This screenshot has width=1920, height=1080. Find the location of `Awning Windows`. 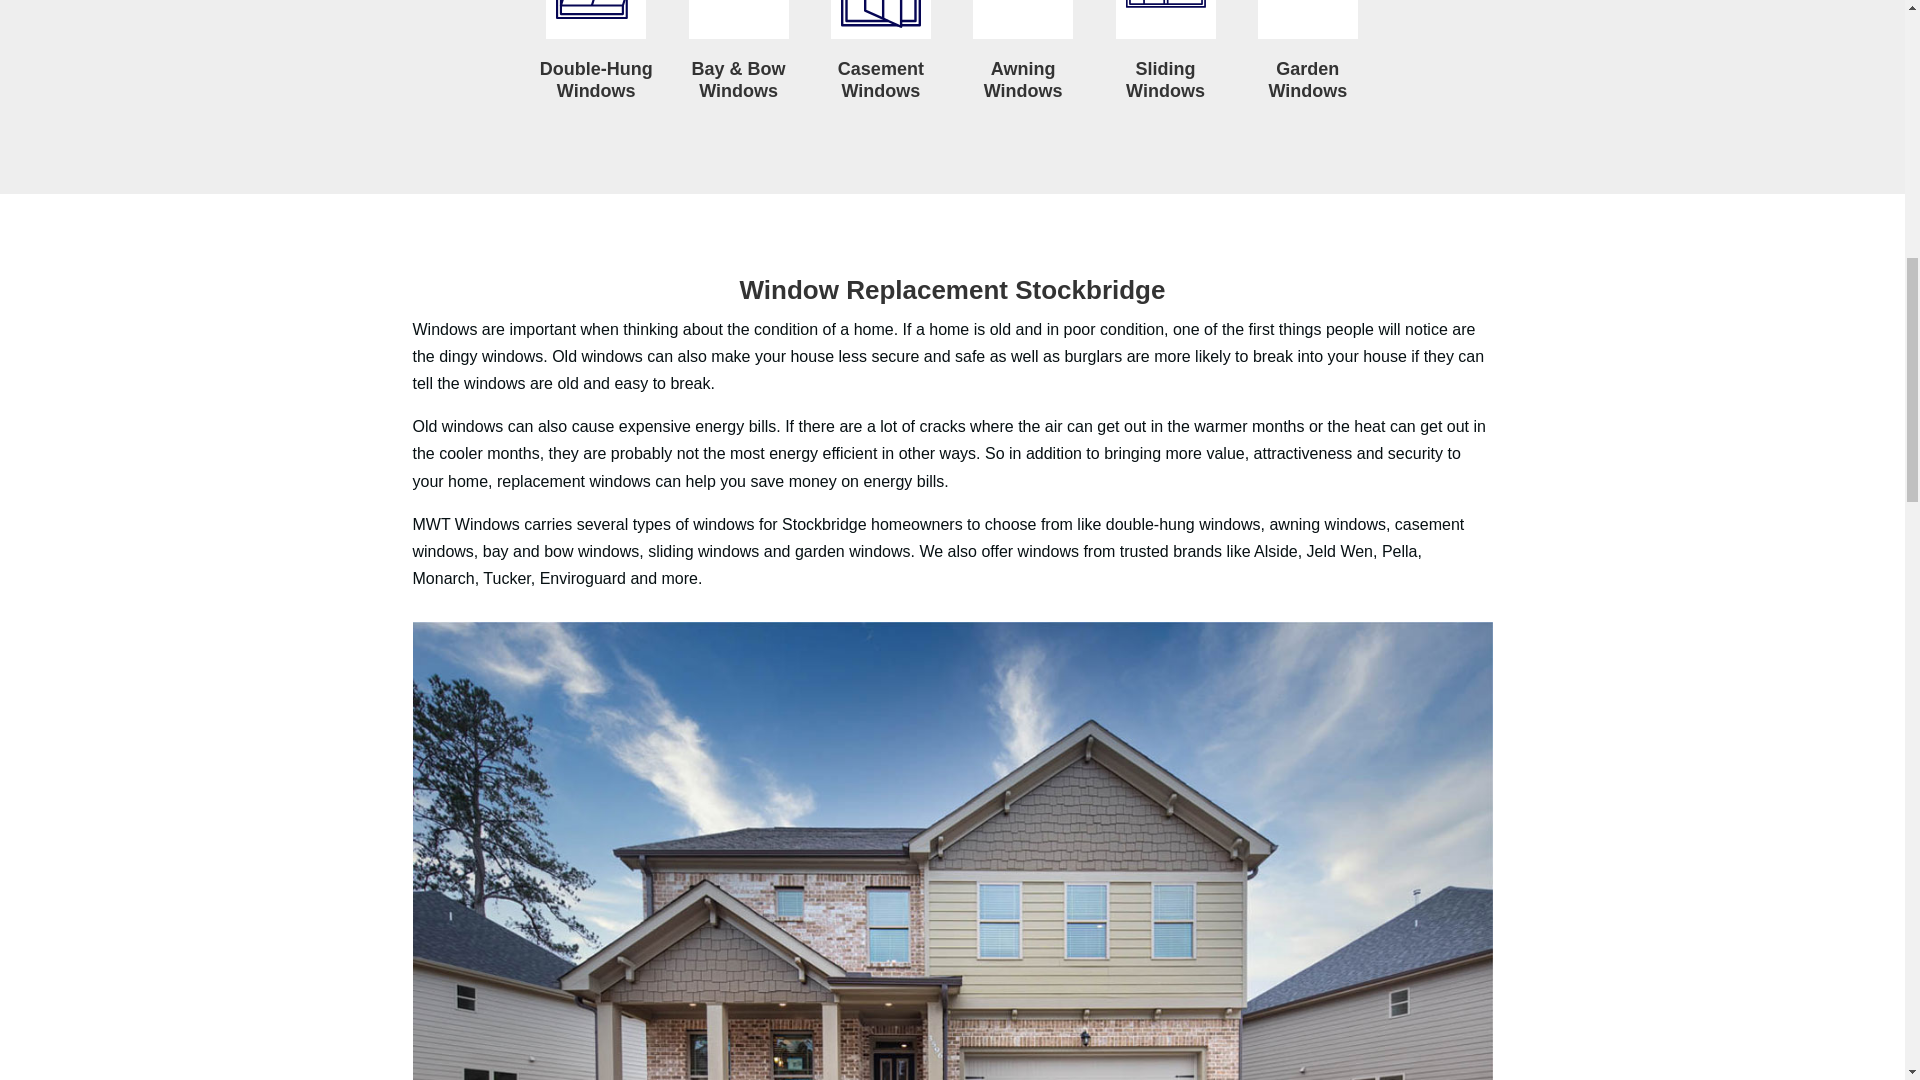

Awning Windows is located at coordinates (1023, 19).